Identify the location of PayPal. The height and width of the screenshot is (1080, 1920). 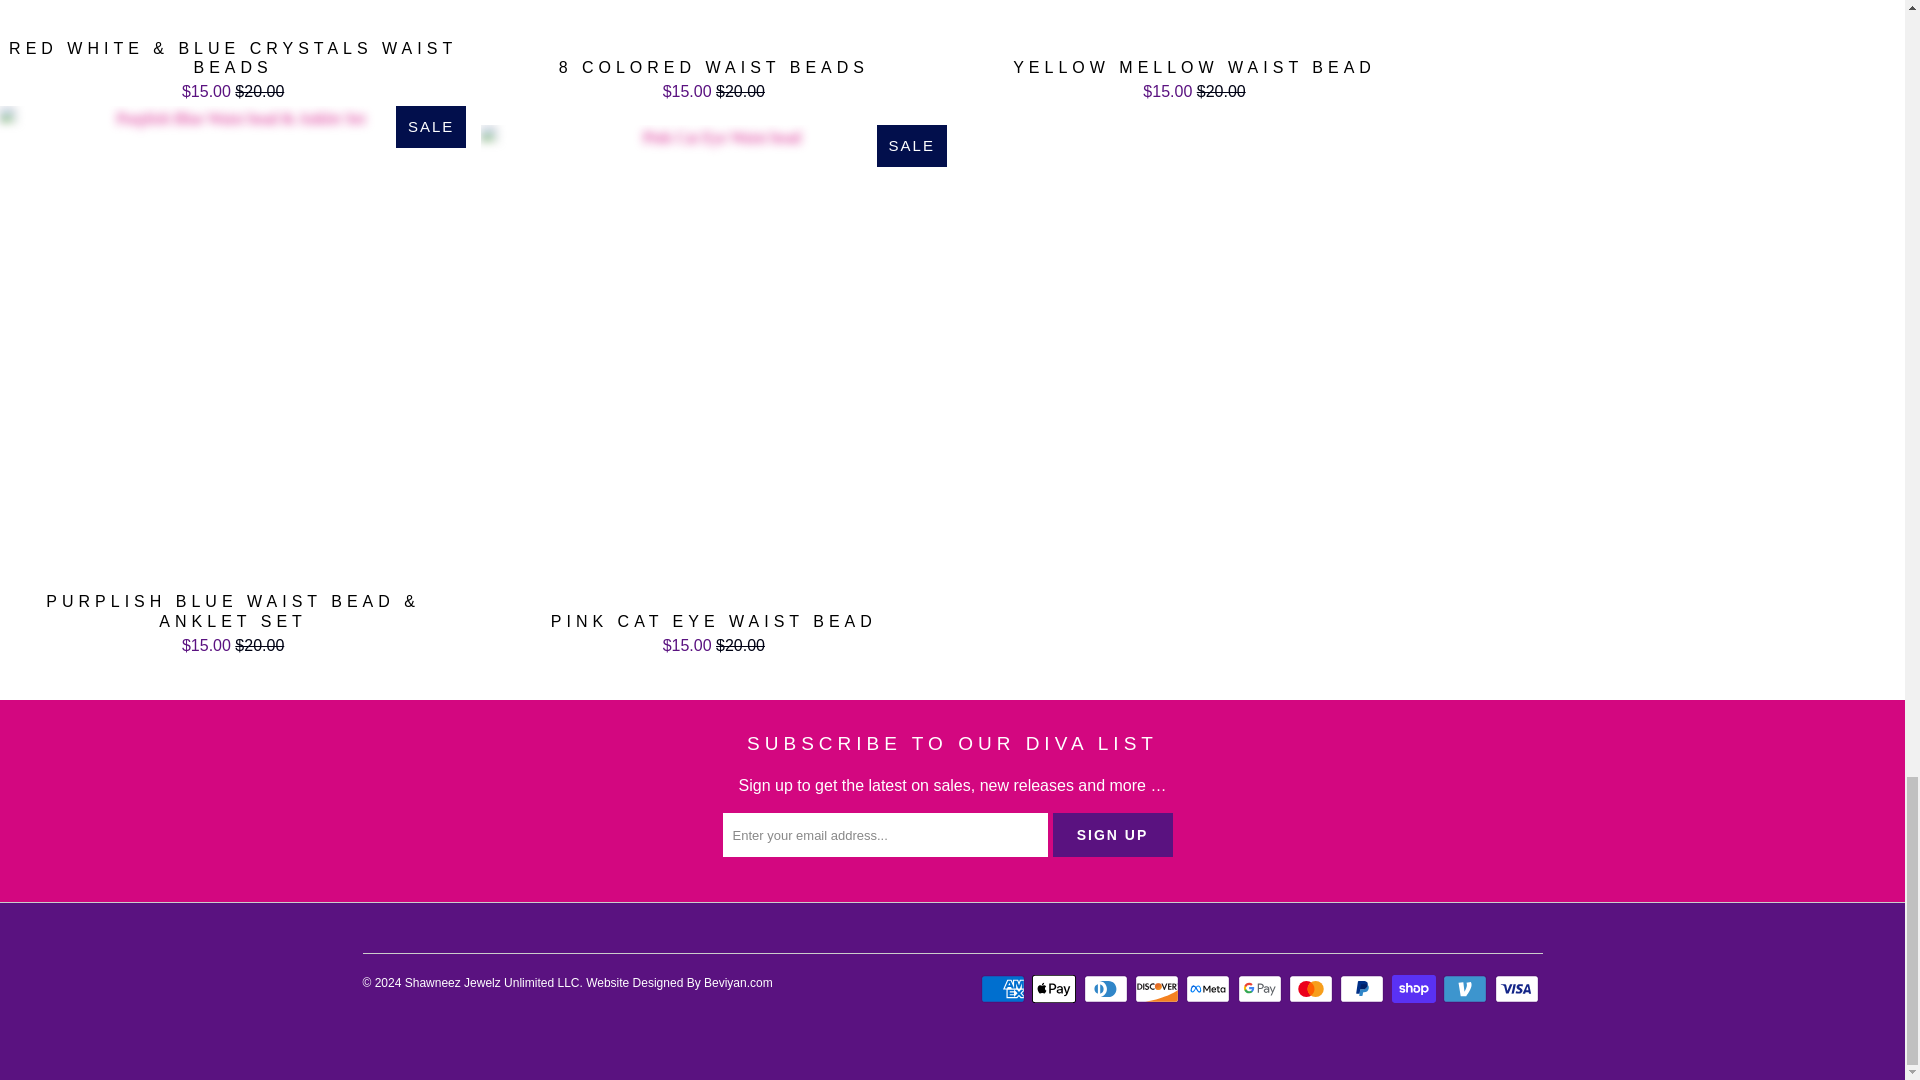
(1364, 989).